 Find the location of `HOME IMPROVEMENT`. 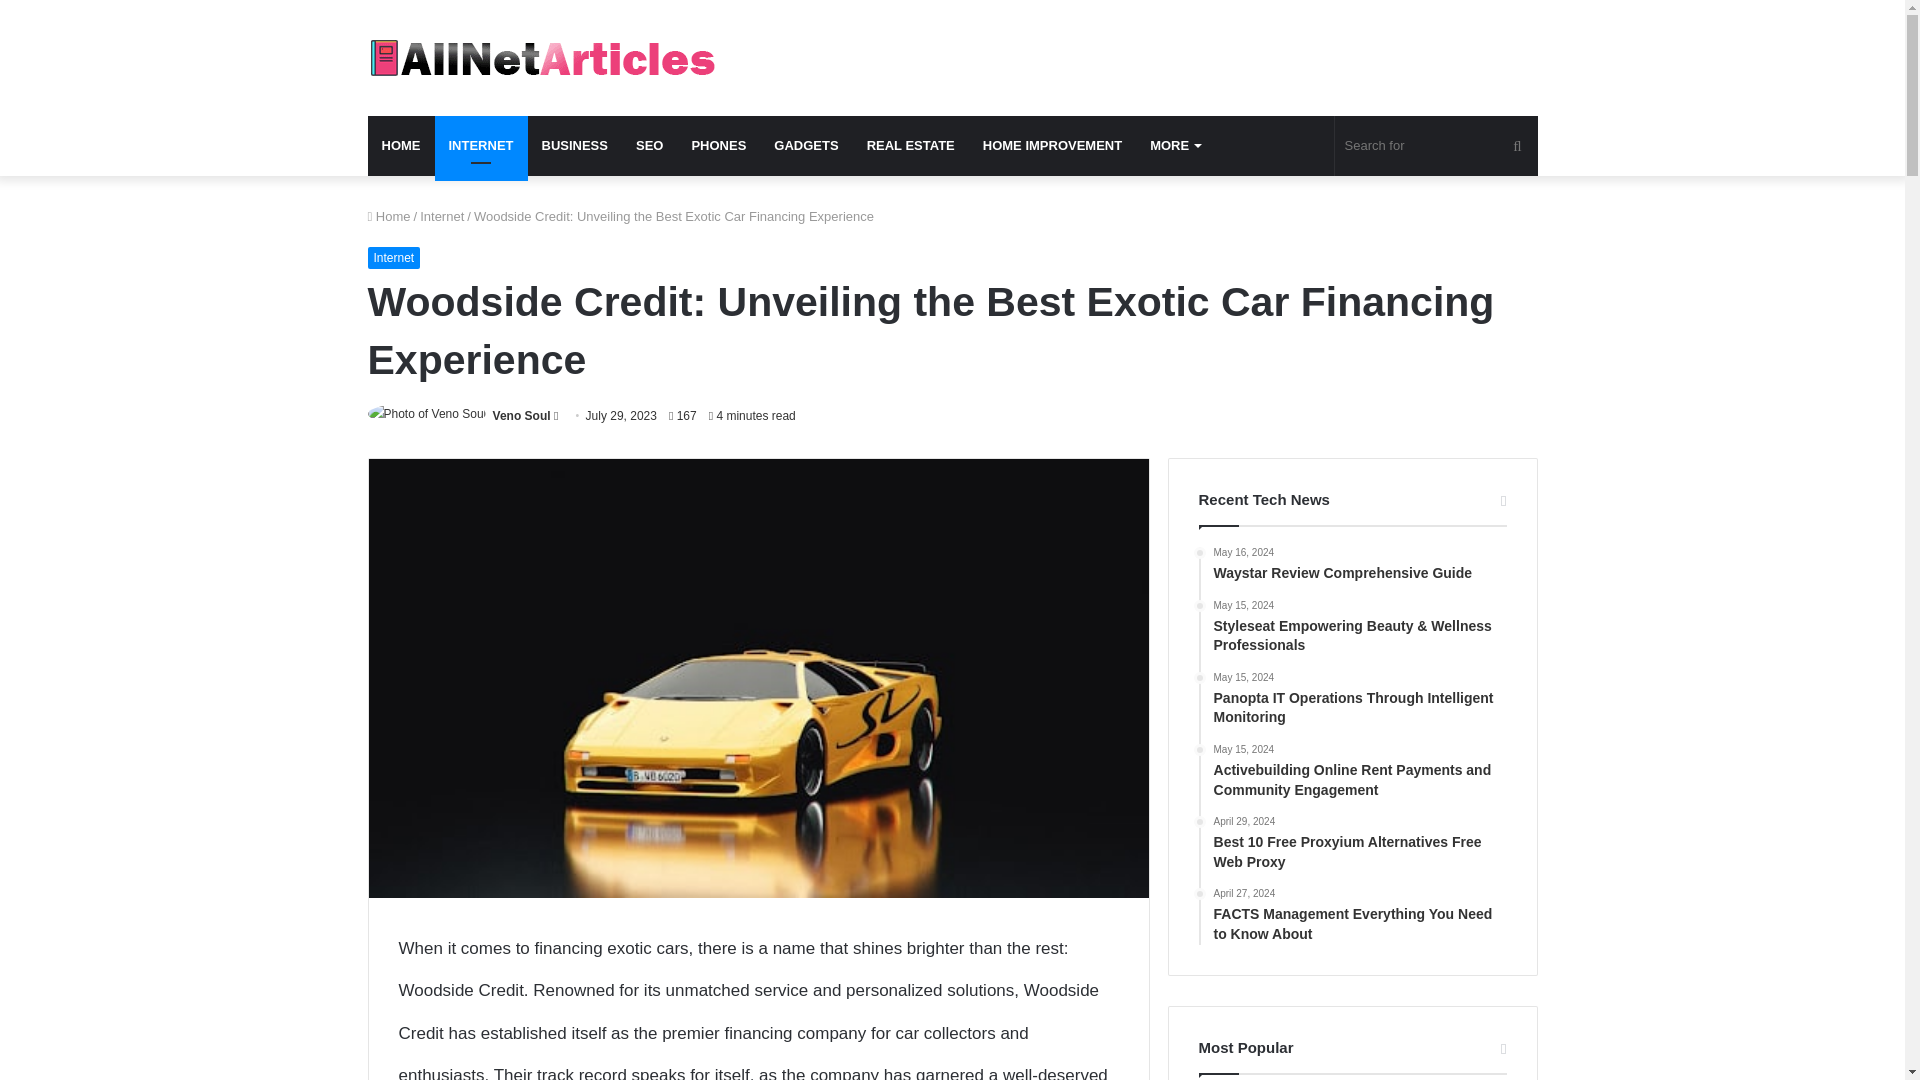

HOME IMPROVEMENT is located at coordinates (1052, 146).